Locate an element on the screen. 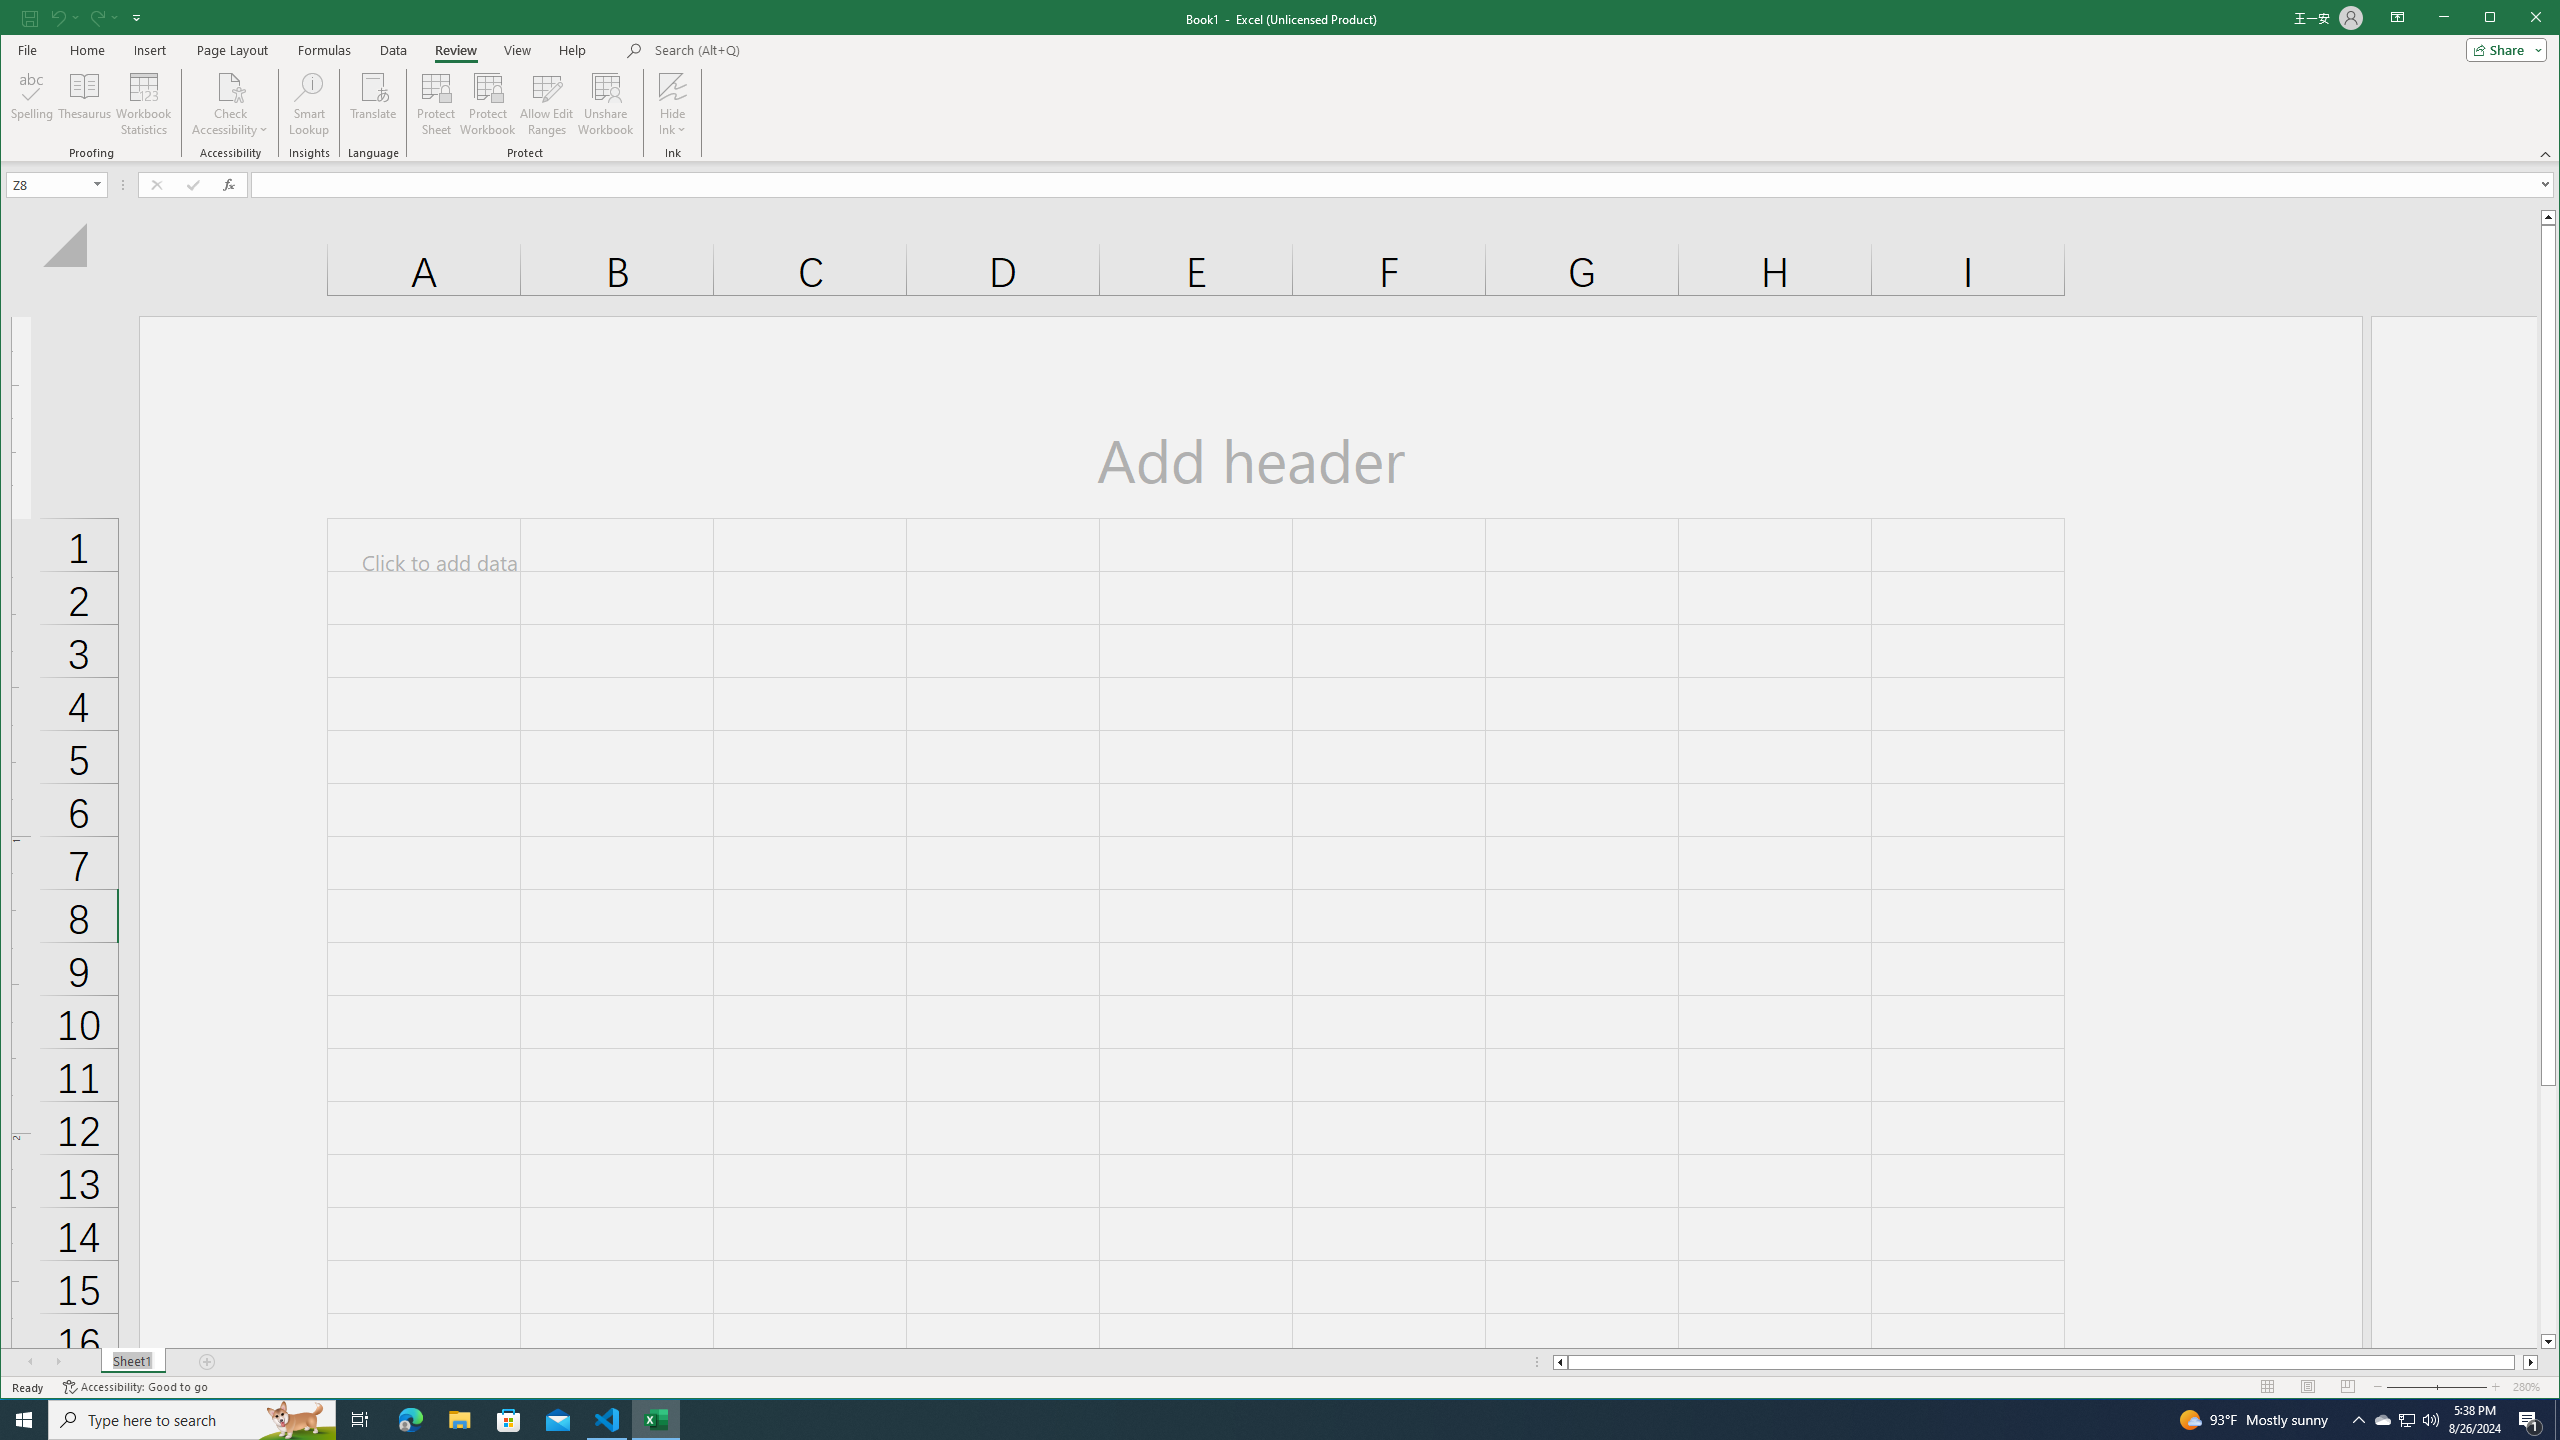 The image size is (2560, 1440). Excel - 1 running window is located at coordinates (656, 1420).